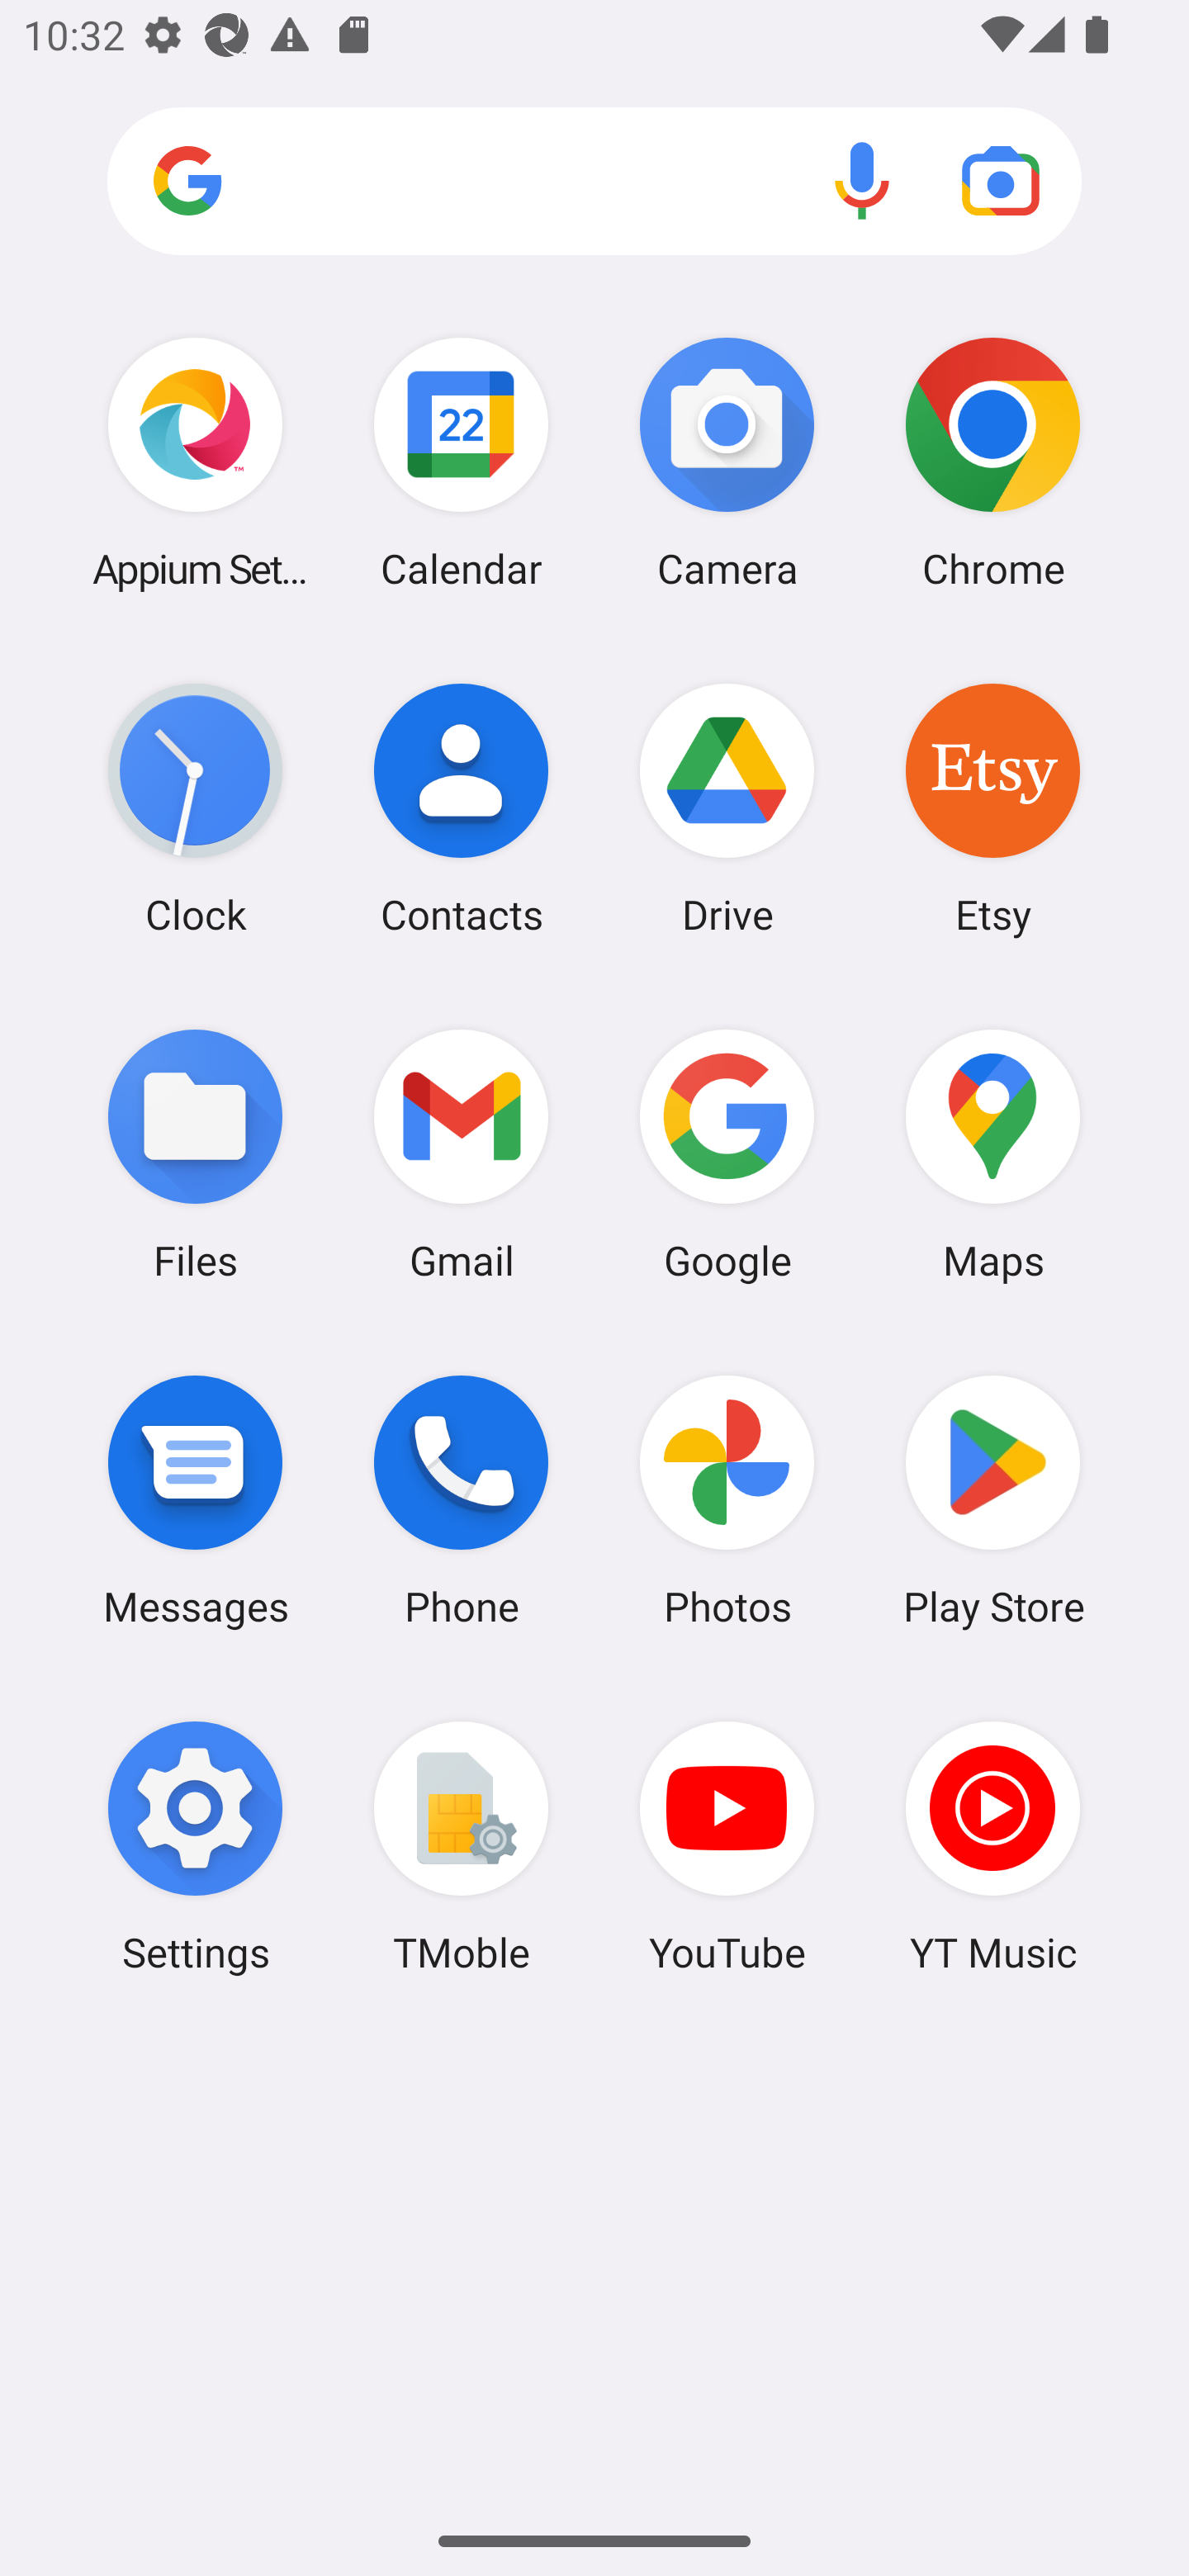  I want to click on Calendar, so click(461, 462).